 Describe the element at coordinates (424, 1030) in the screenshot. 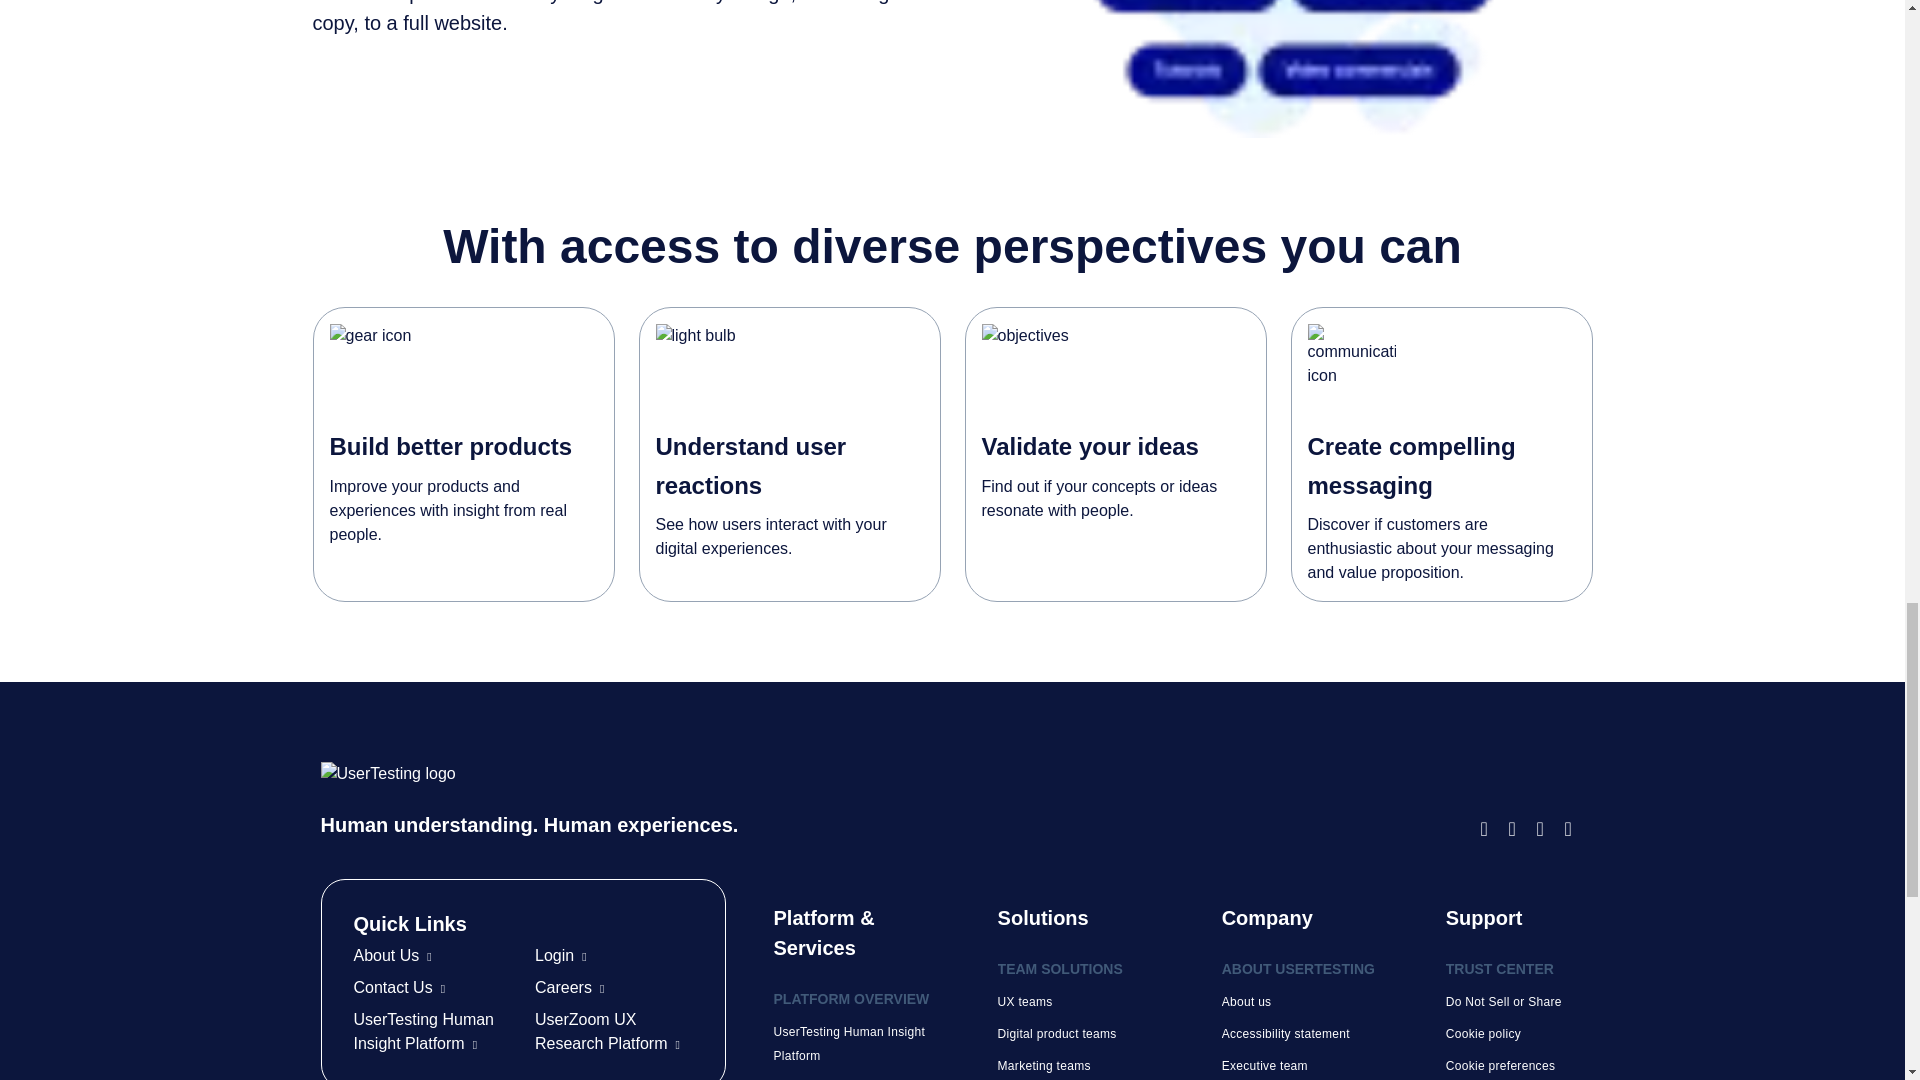

I see `UserTesting Human Insight Platform` at that location.